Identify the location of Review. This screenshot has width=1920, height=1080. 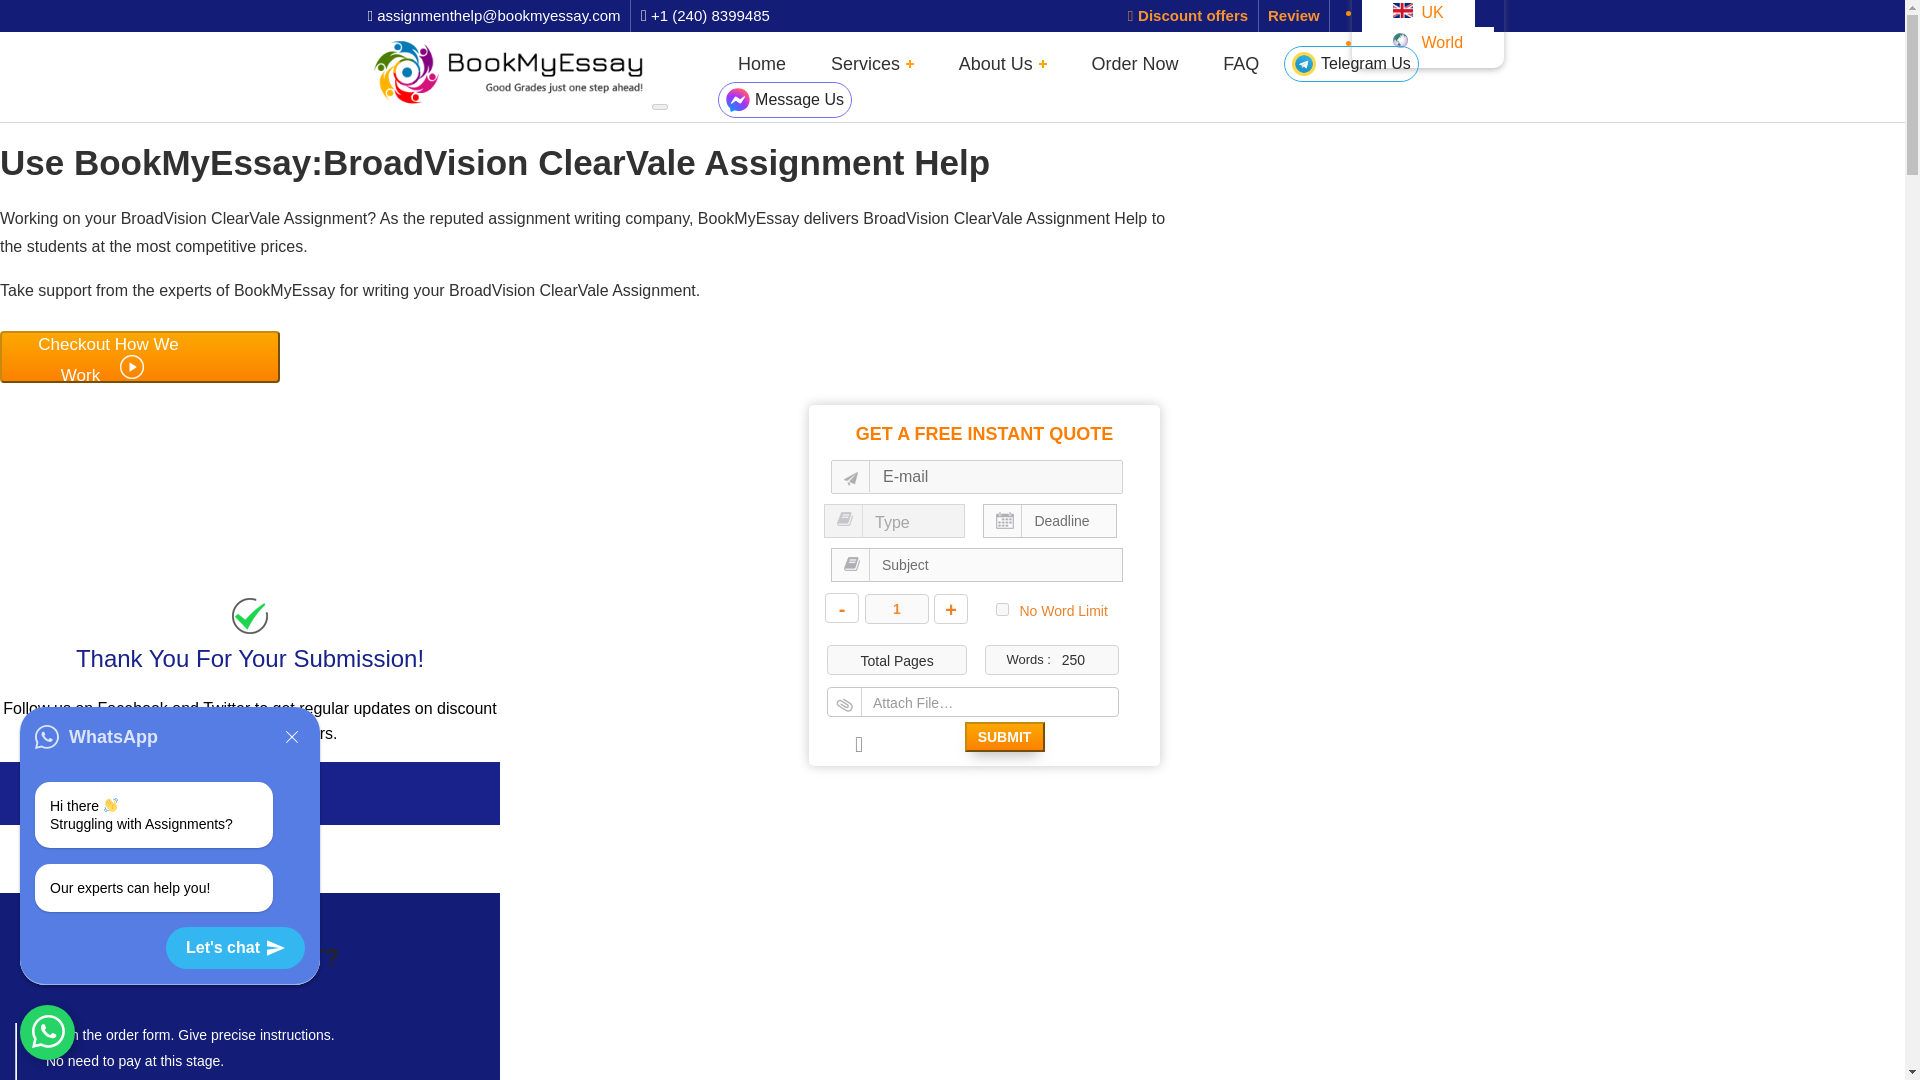
(1294, 14).